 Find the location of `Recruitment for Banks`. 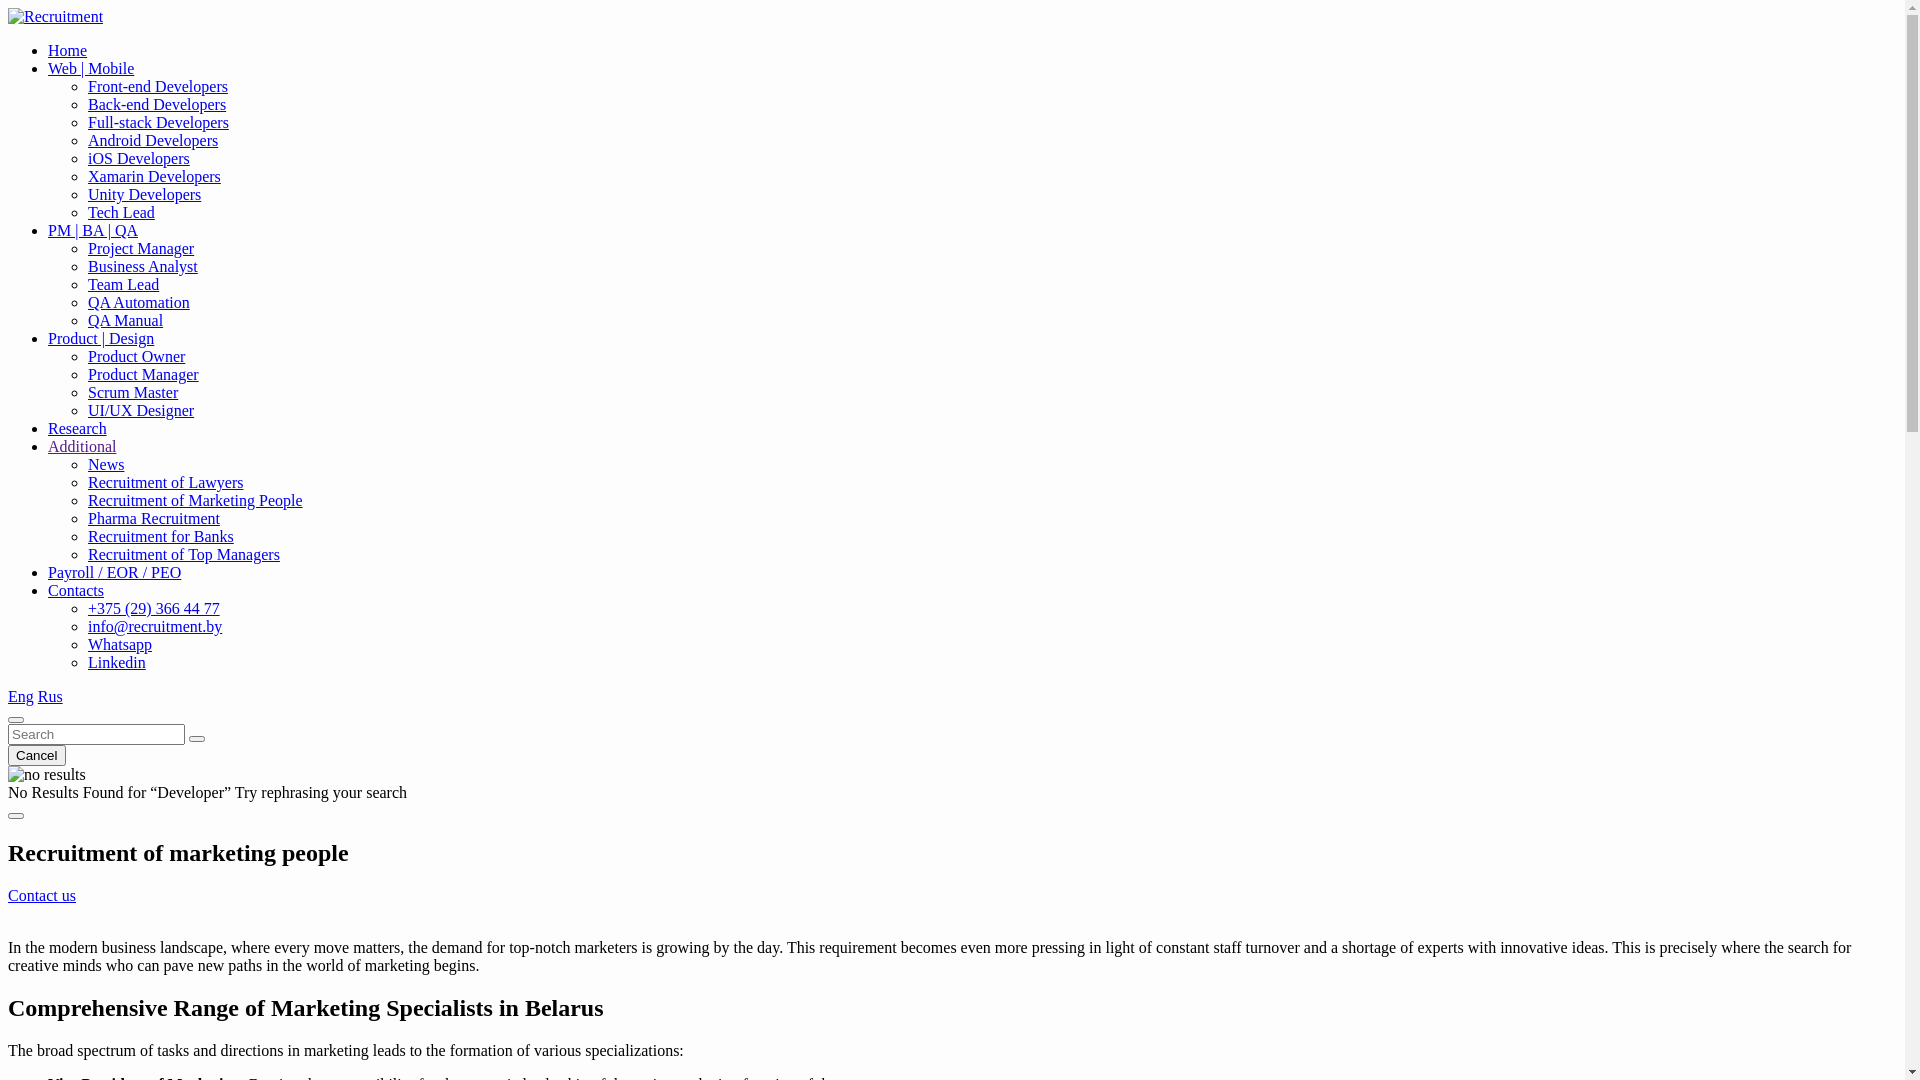

Recruitment for Banks is located at coordinates (161, 536).